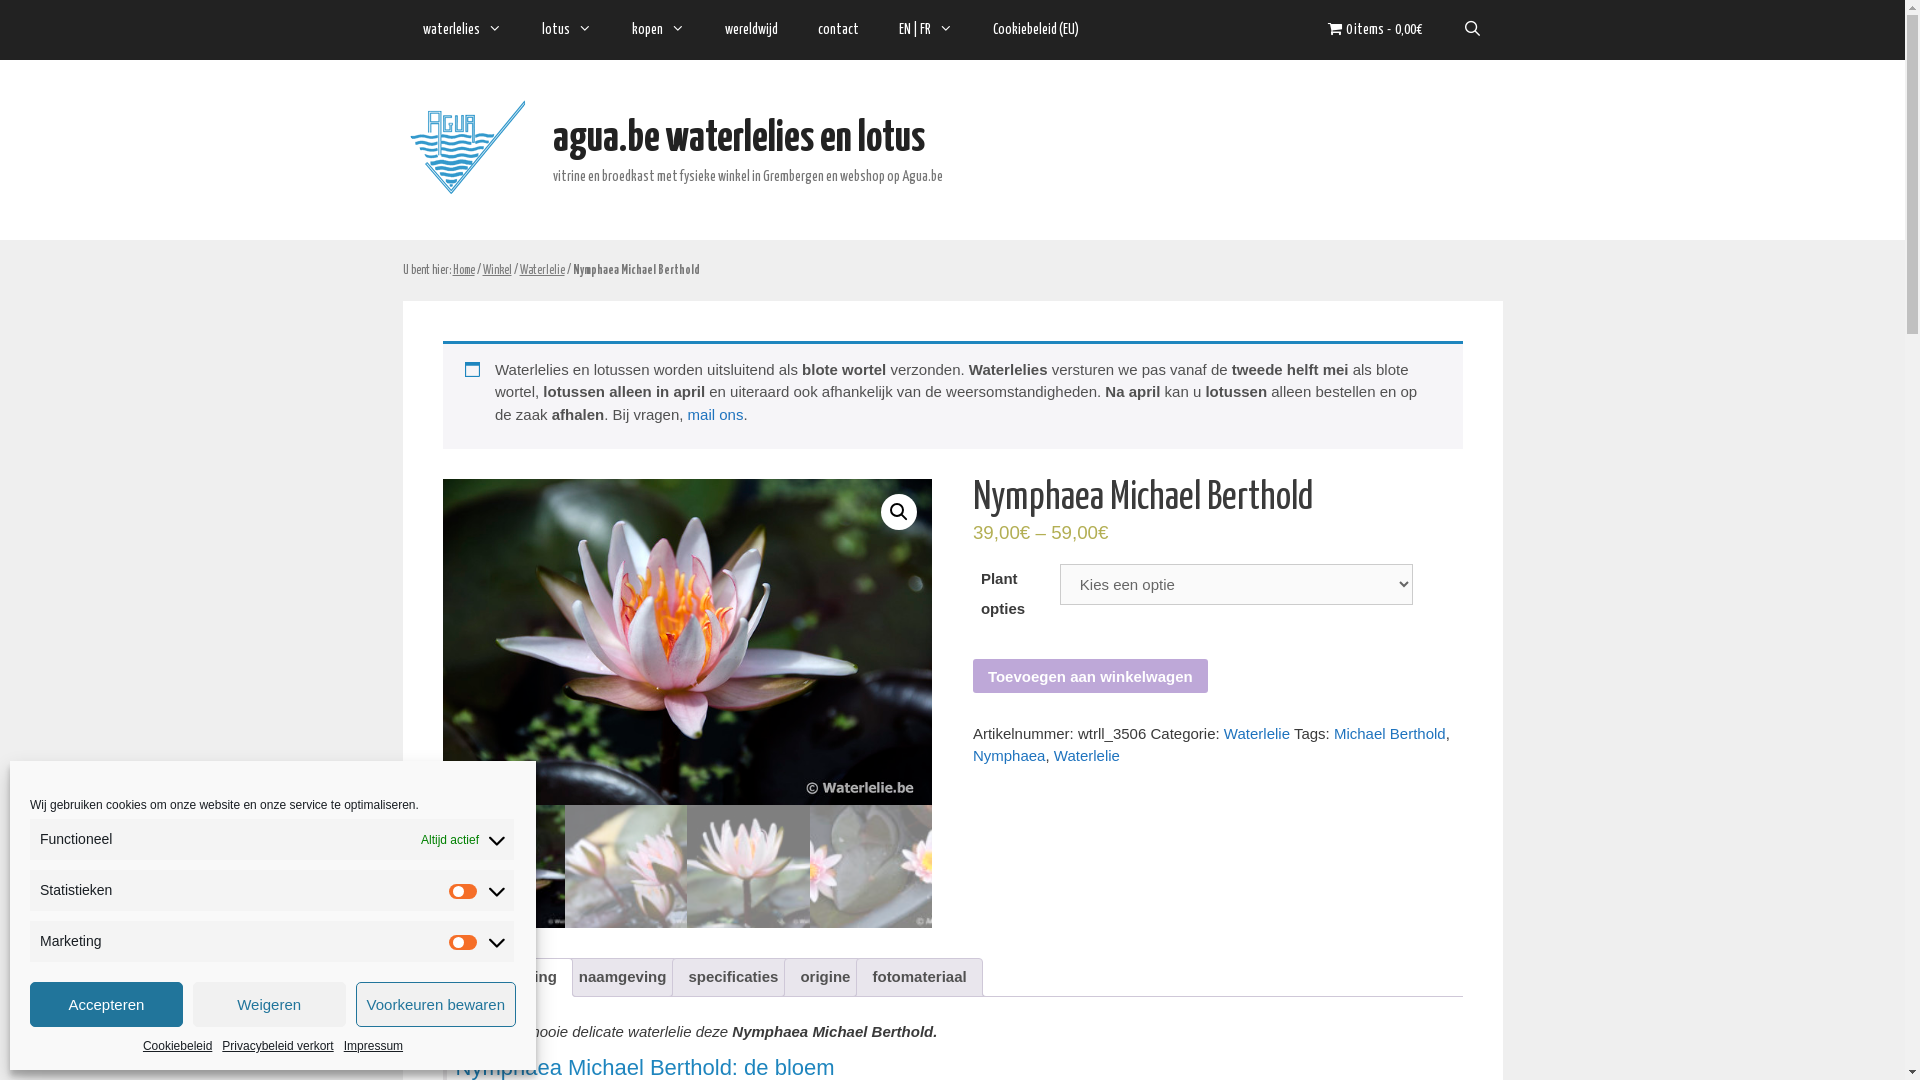 The height and width of the screenshot is (1080, 1920). Describe the element at coordinates (178, 1046) in the screenshot. I see `Cookiebeleid` at that location.